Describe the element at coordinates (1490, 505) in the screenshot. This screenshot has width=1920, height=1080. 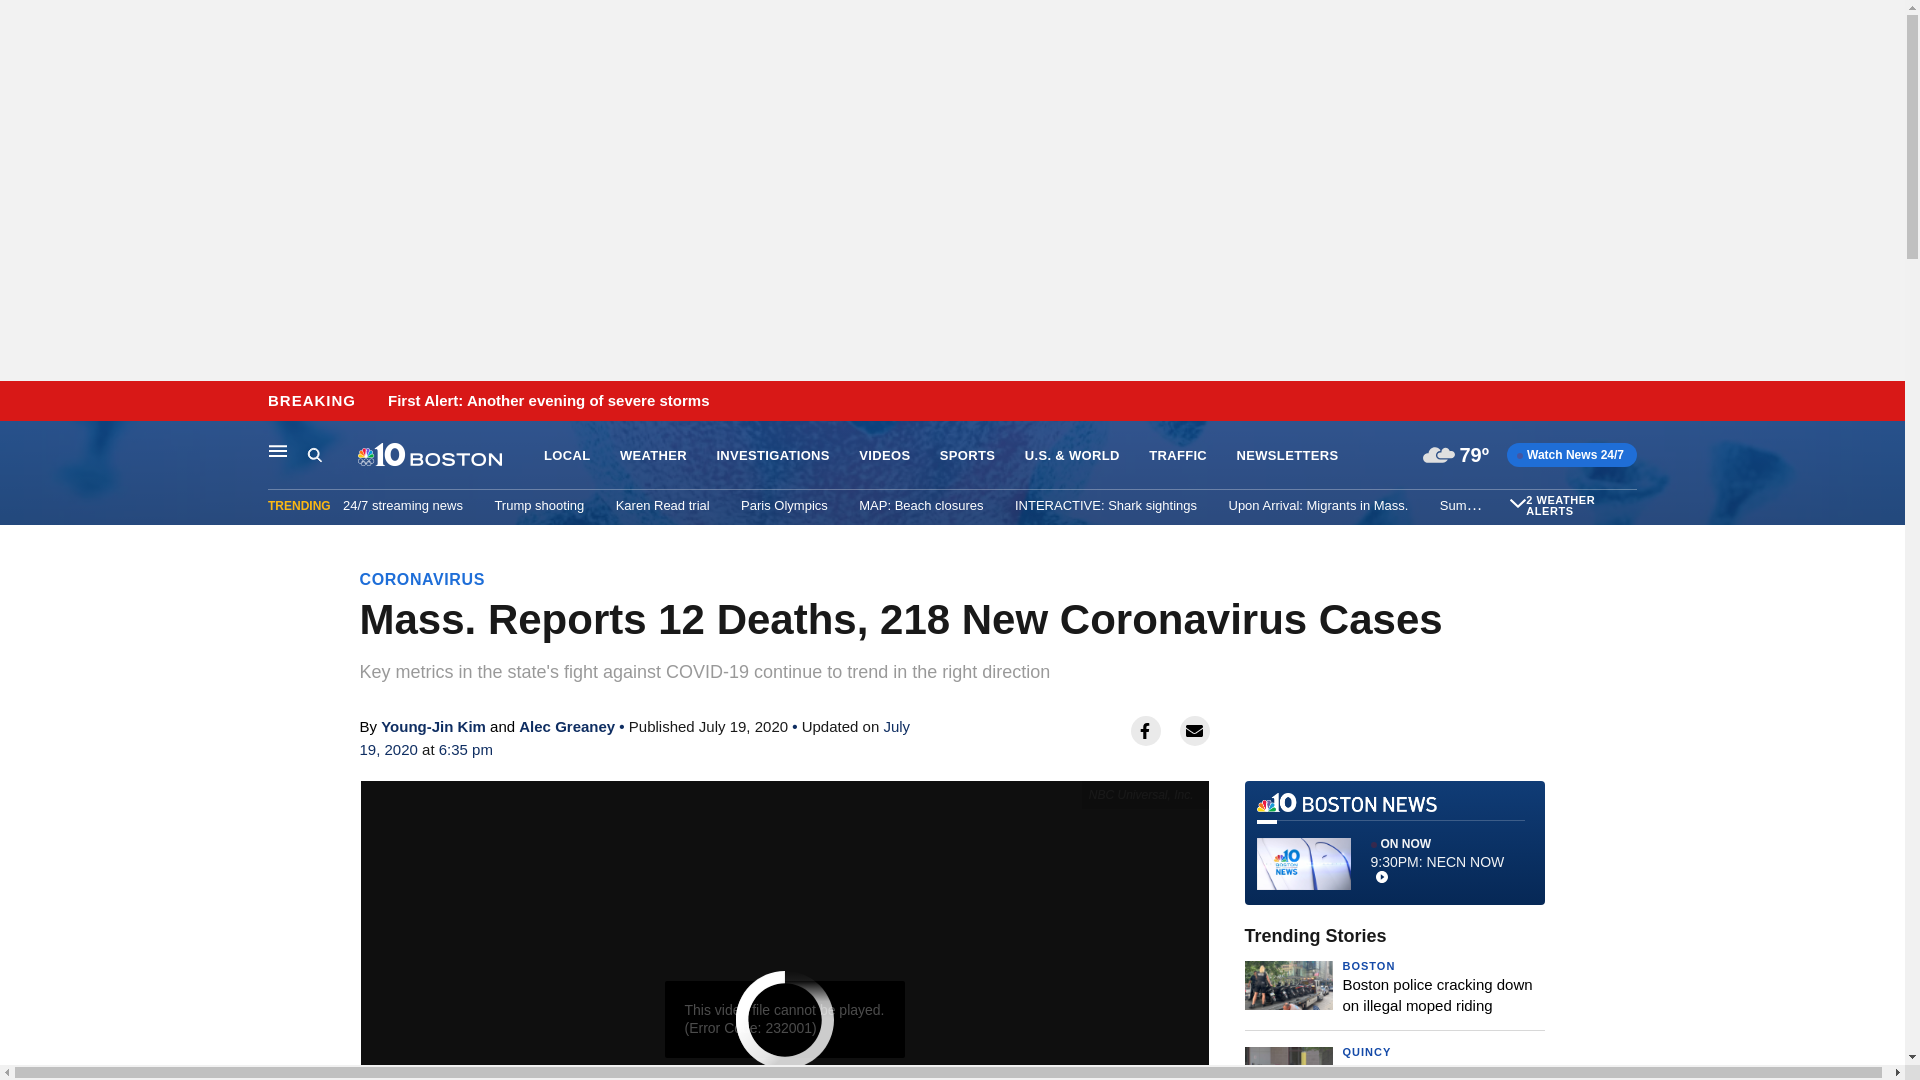
I see `Summer Savings` at that location.